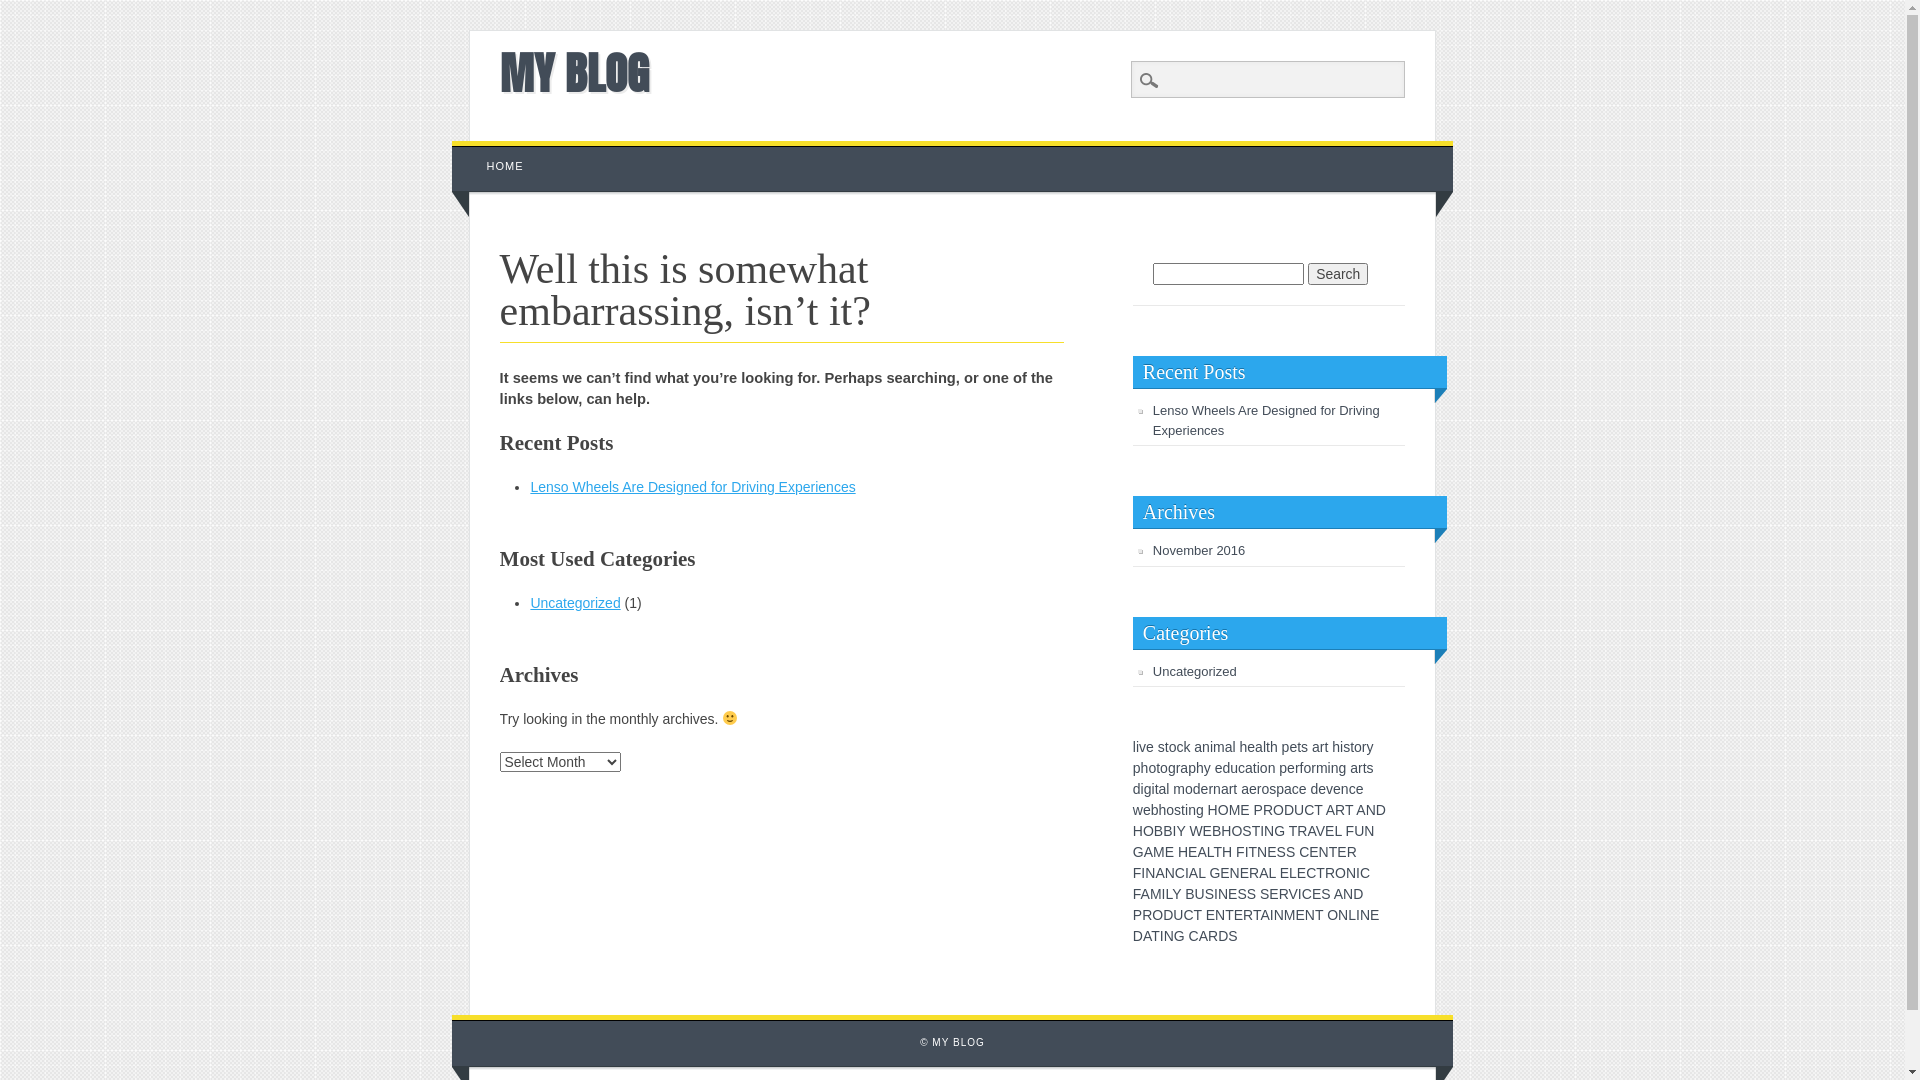 Image resolution: width=1920 pixels, height=1080 pixels. What do you see at coordinates (1343, 915) in the screenshot?
I see `N` at bounding box center [1343, 915].